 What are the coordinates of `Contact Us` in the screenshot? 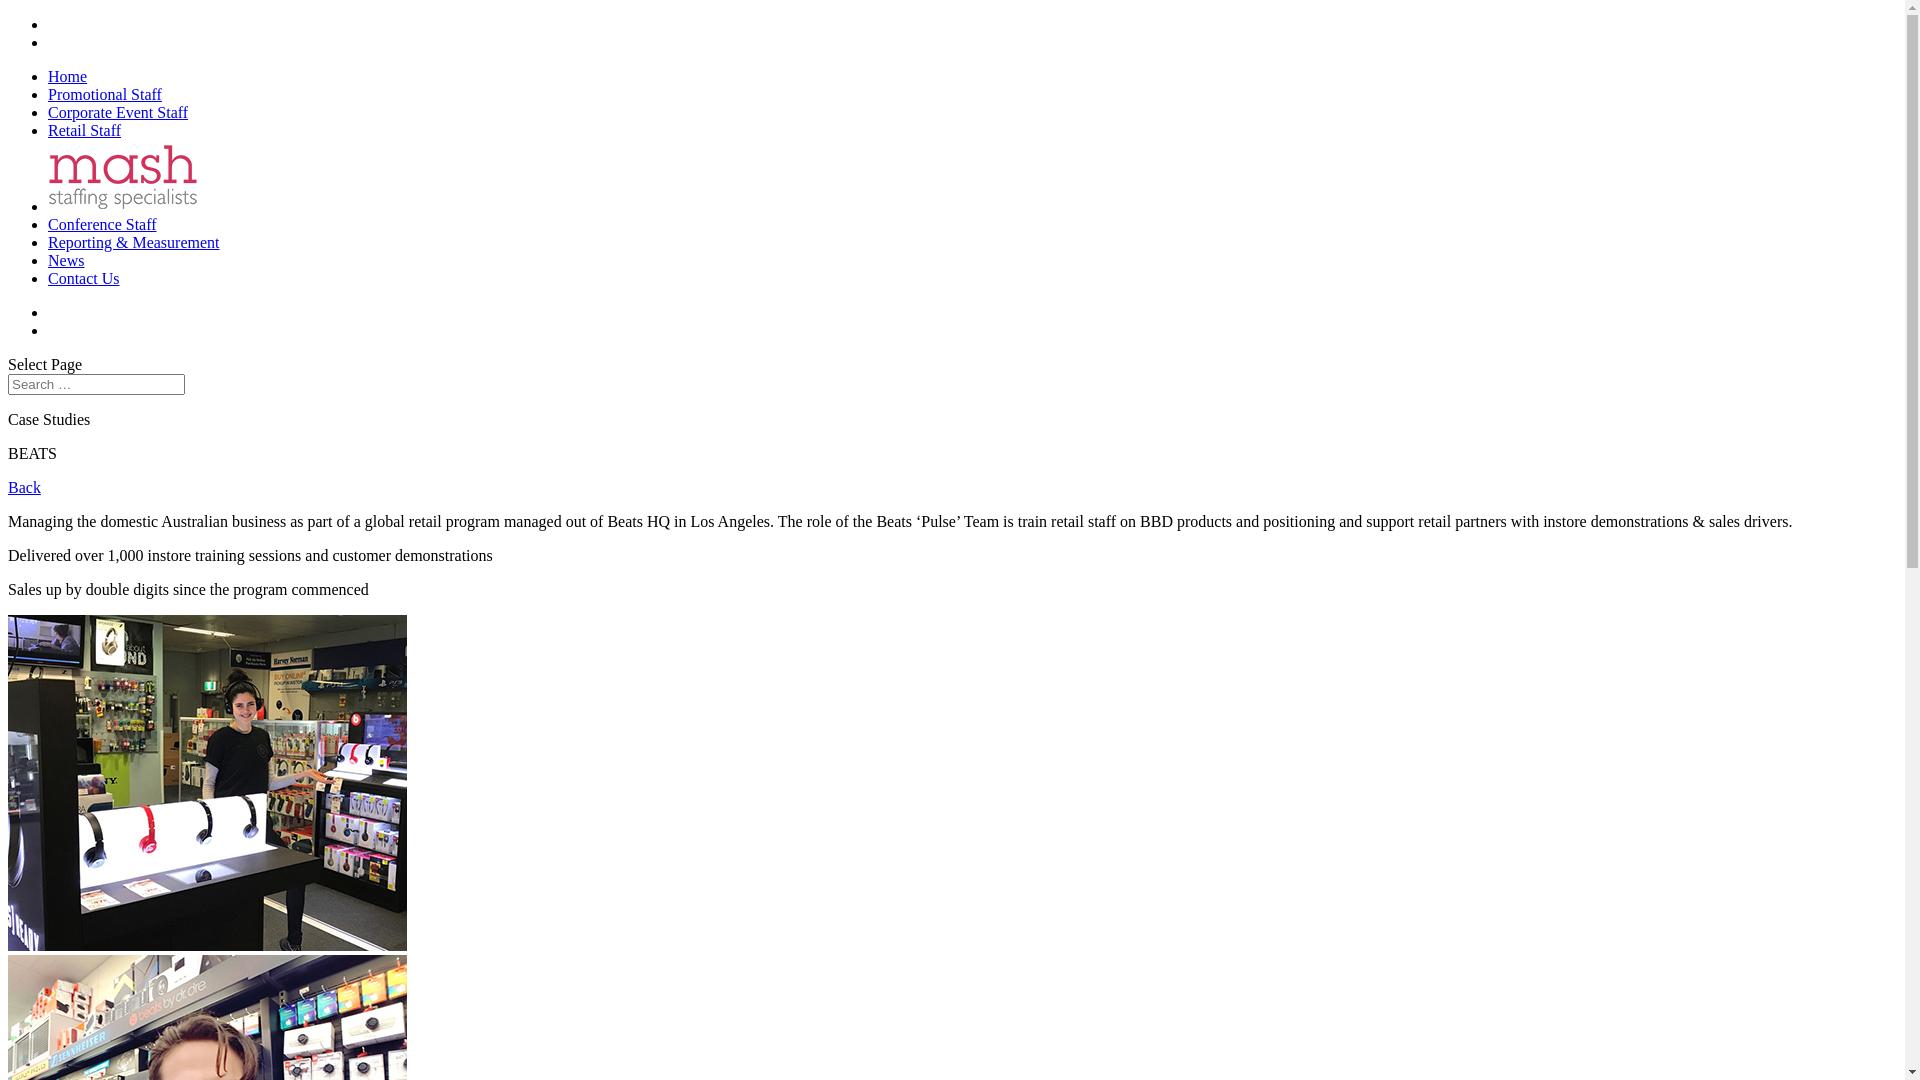 It's located at (84, 278).